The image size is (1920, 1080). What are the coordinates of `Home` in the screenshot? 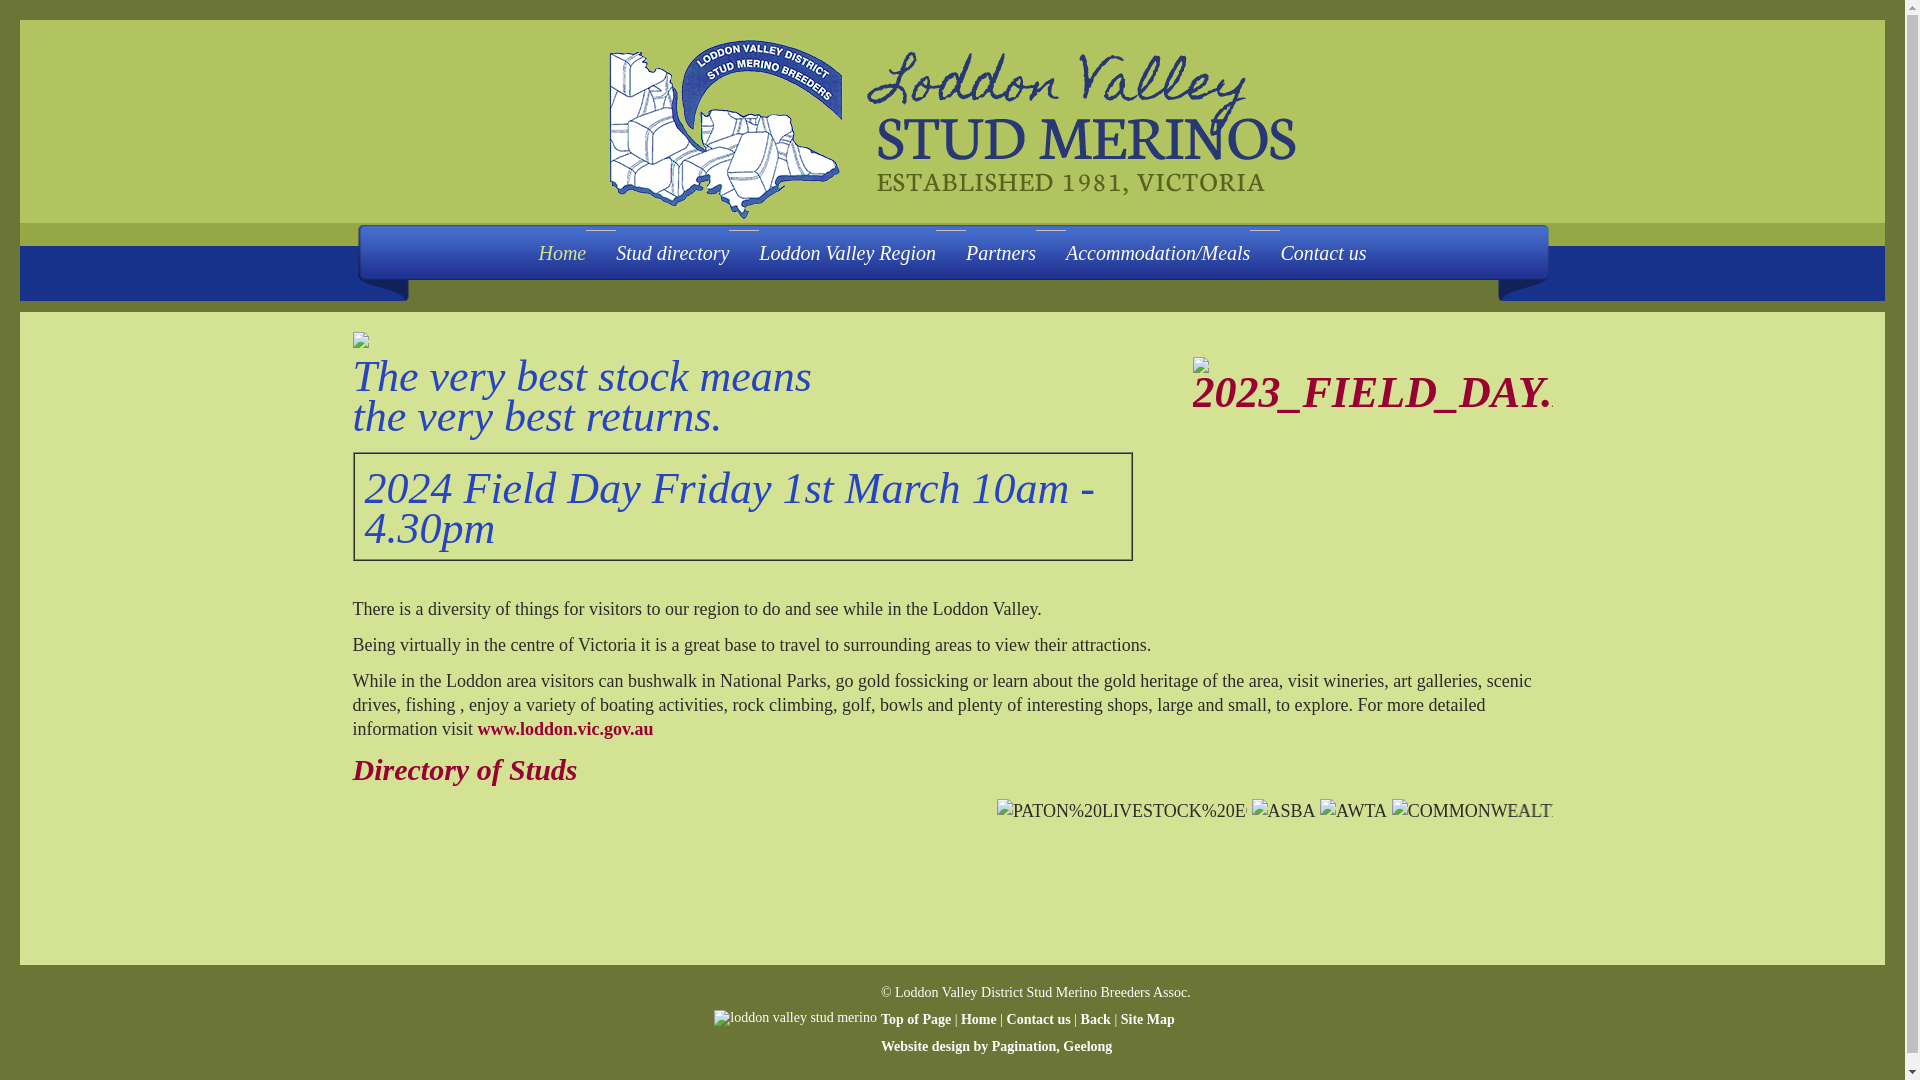 It's located at (979, 1020).